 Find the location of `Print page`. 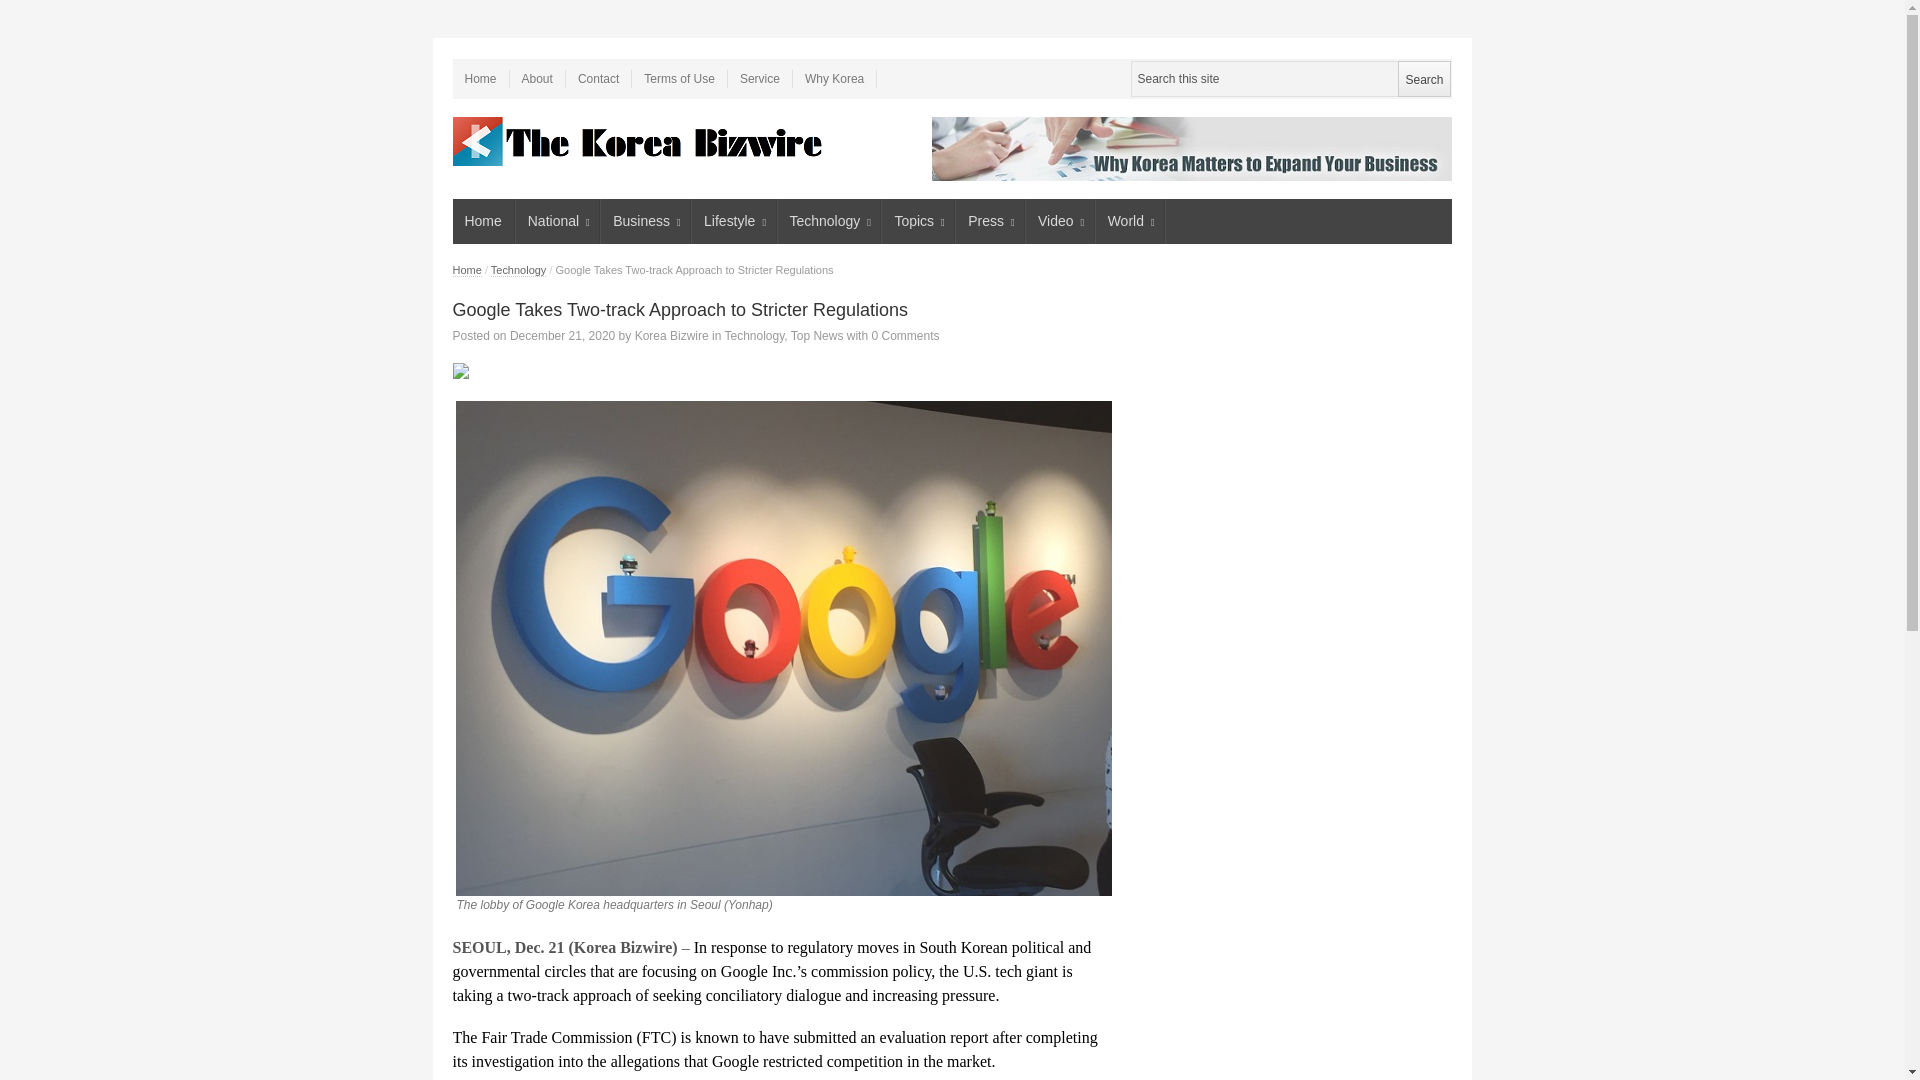

Print page is located at coordinates (781, 370).